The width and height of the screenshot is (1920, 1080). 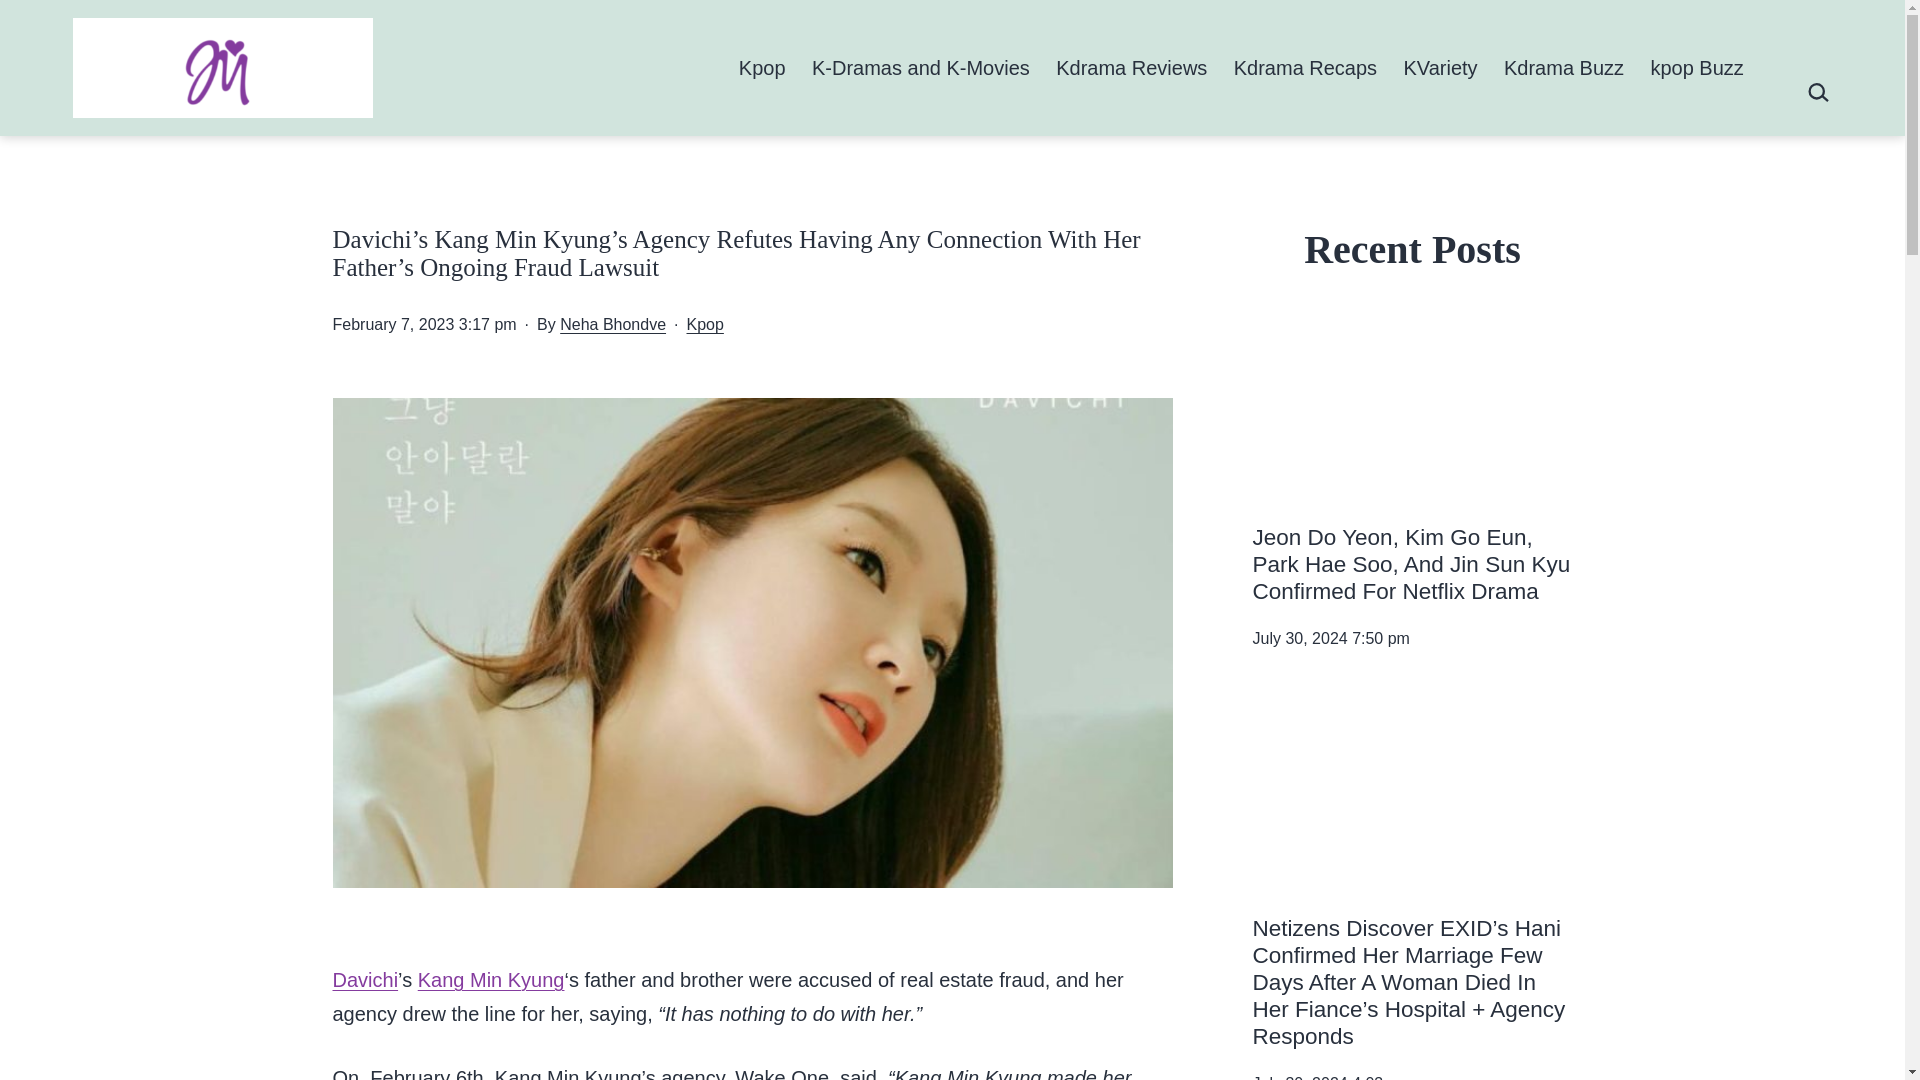 I want to click on Jeon Do Yeon Kim Go Eun Park Hae Soo And Jin Sun Kyu, so click(x=1412, y=406).